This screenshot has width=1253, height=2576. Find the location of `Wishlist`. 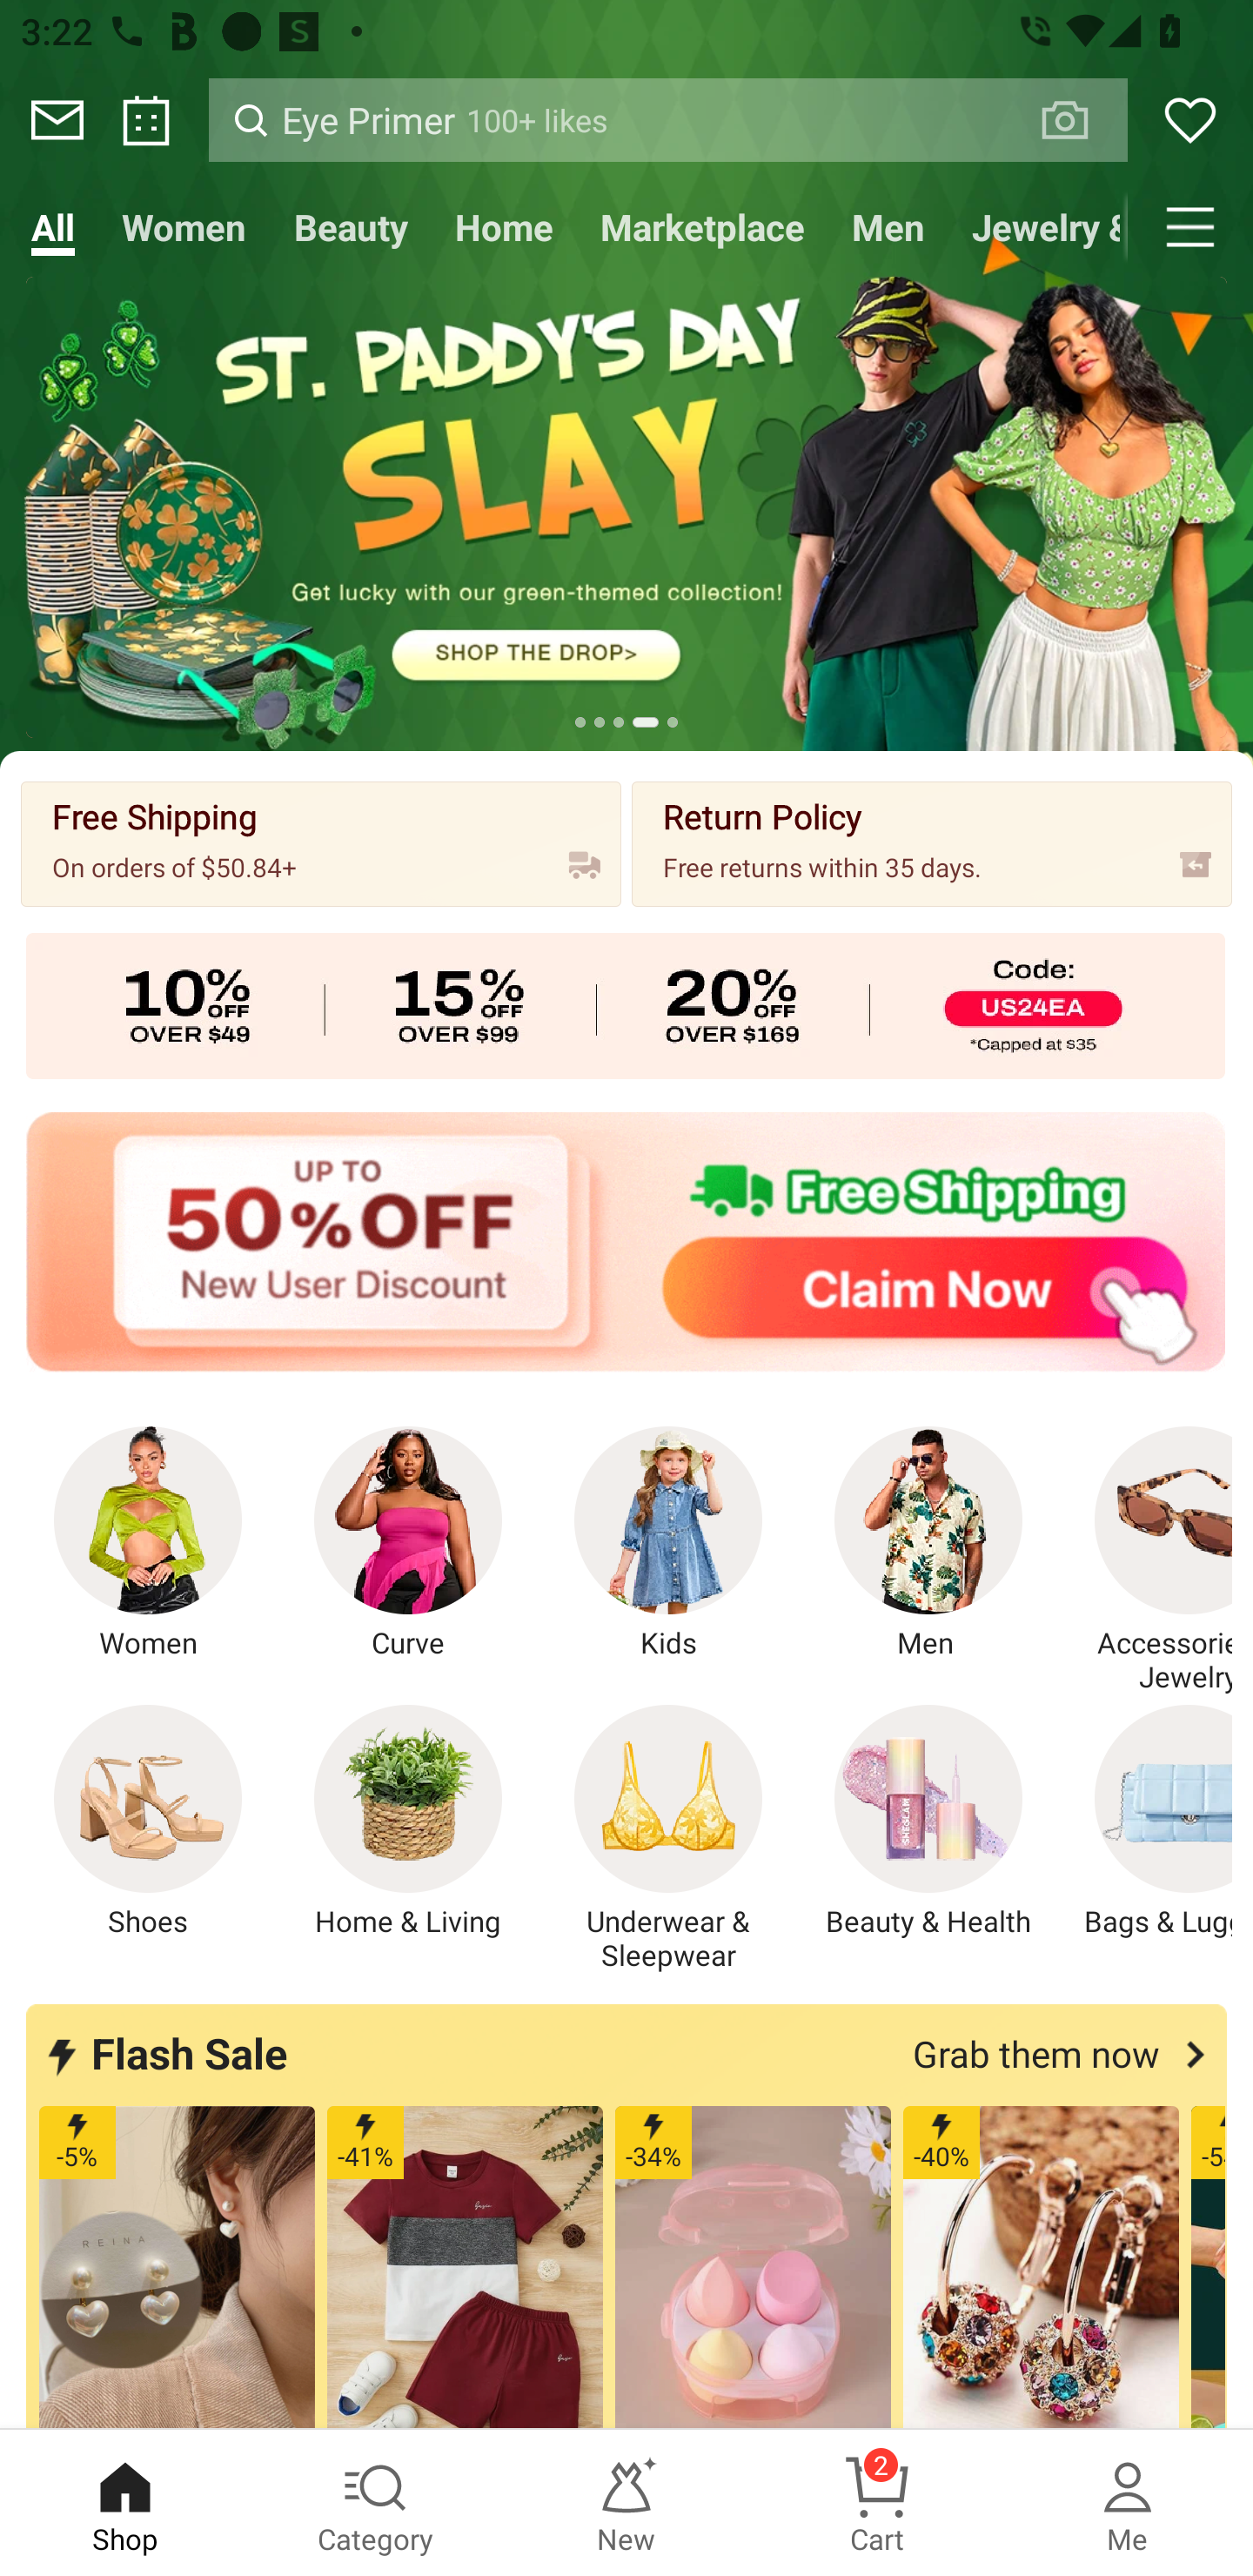

Wishlist is located at coordinates (1190, 120).